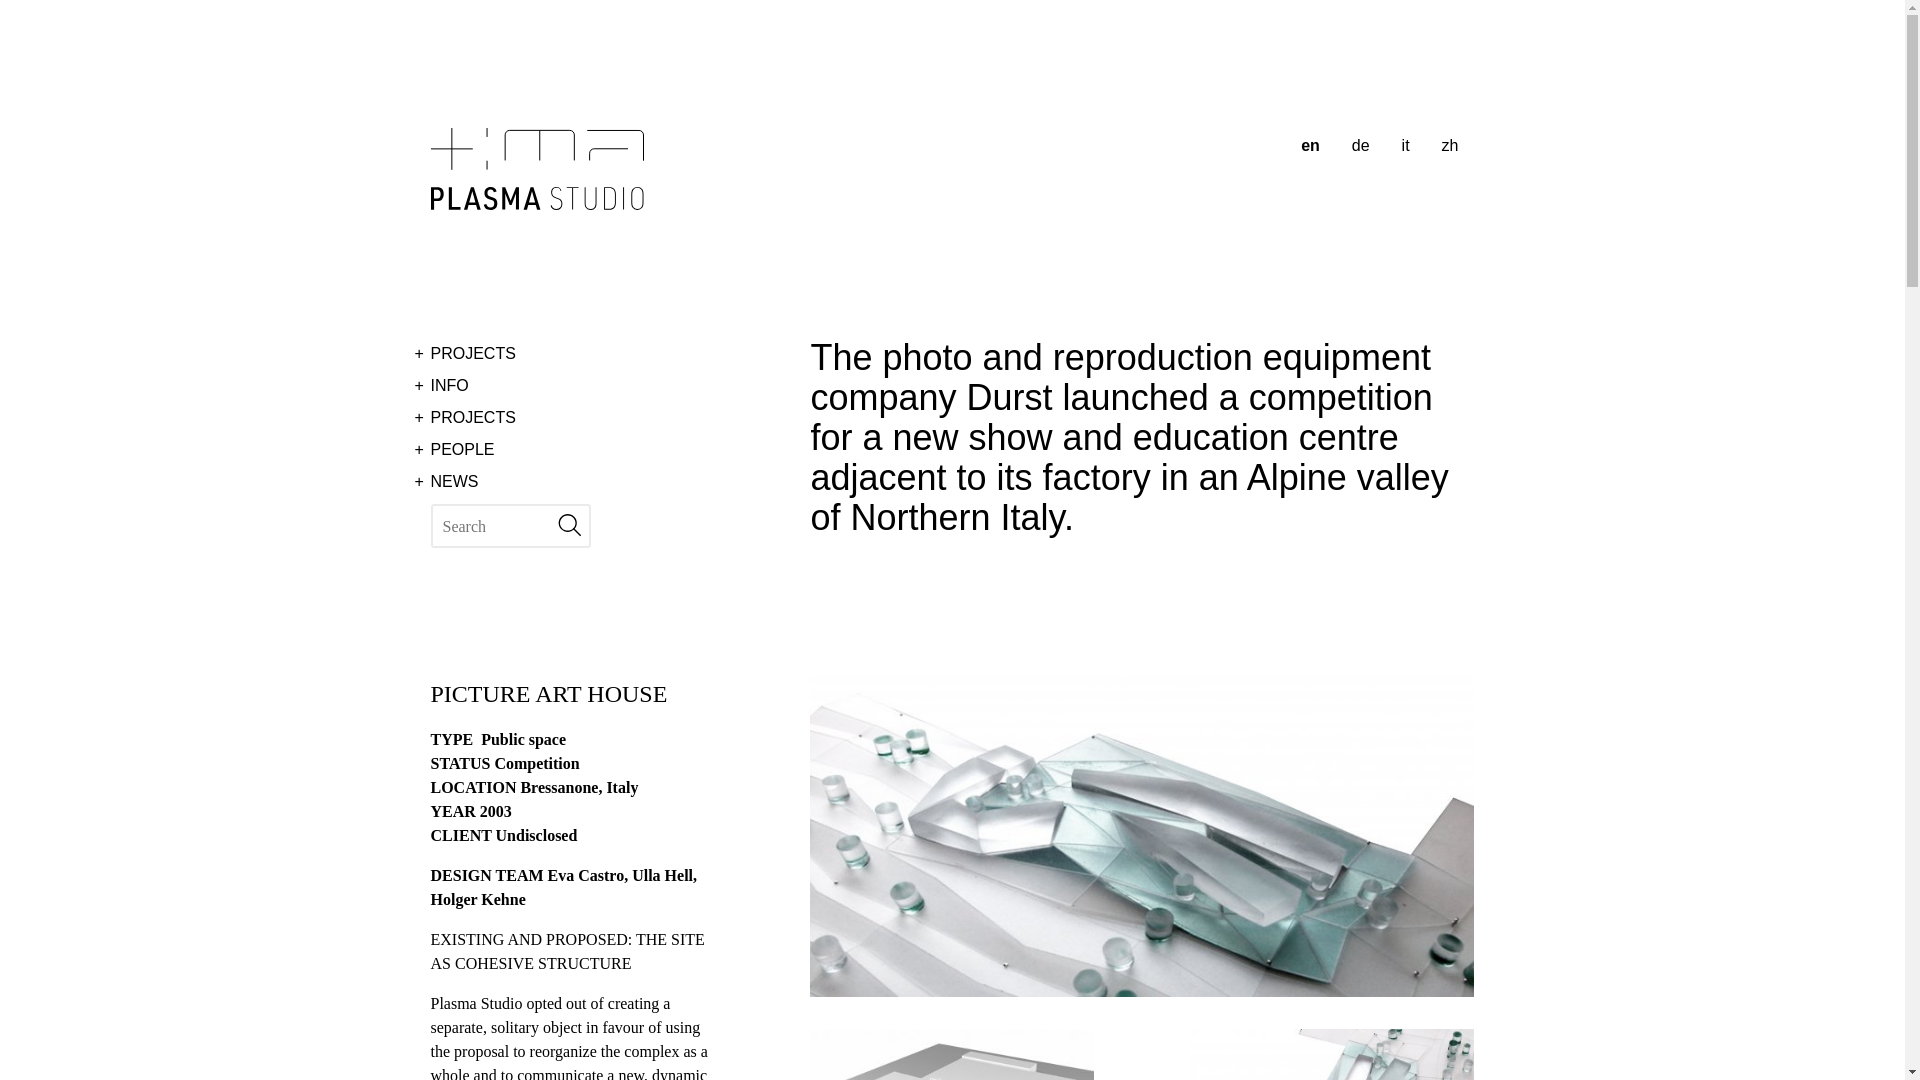 The image size is (1920, 1080). I want to click on NEWS, so click(564, 481).